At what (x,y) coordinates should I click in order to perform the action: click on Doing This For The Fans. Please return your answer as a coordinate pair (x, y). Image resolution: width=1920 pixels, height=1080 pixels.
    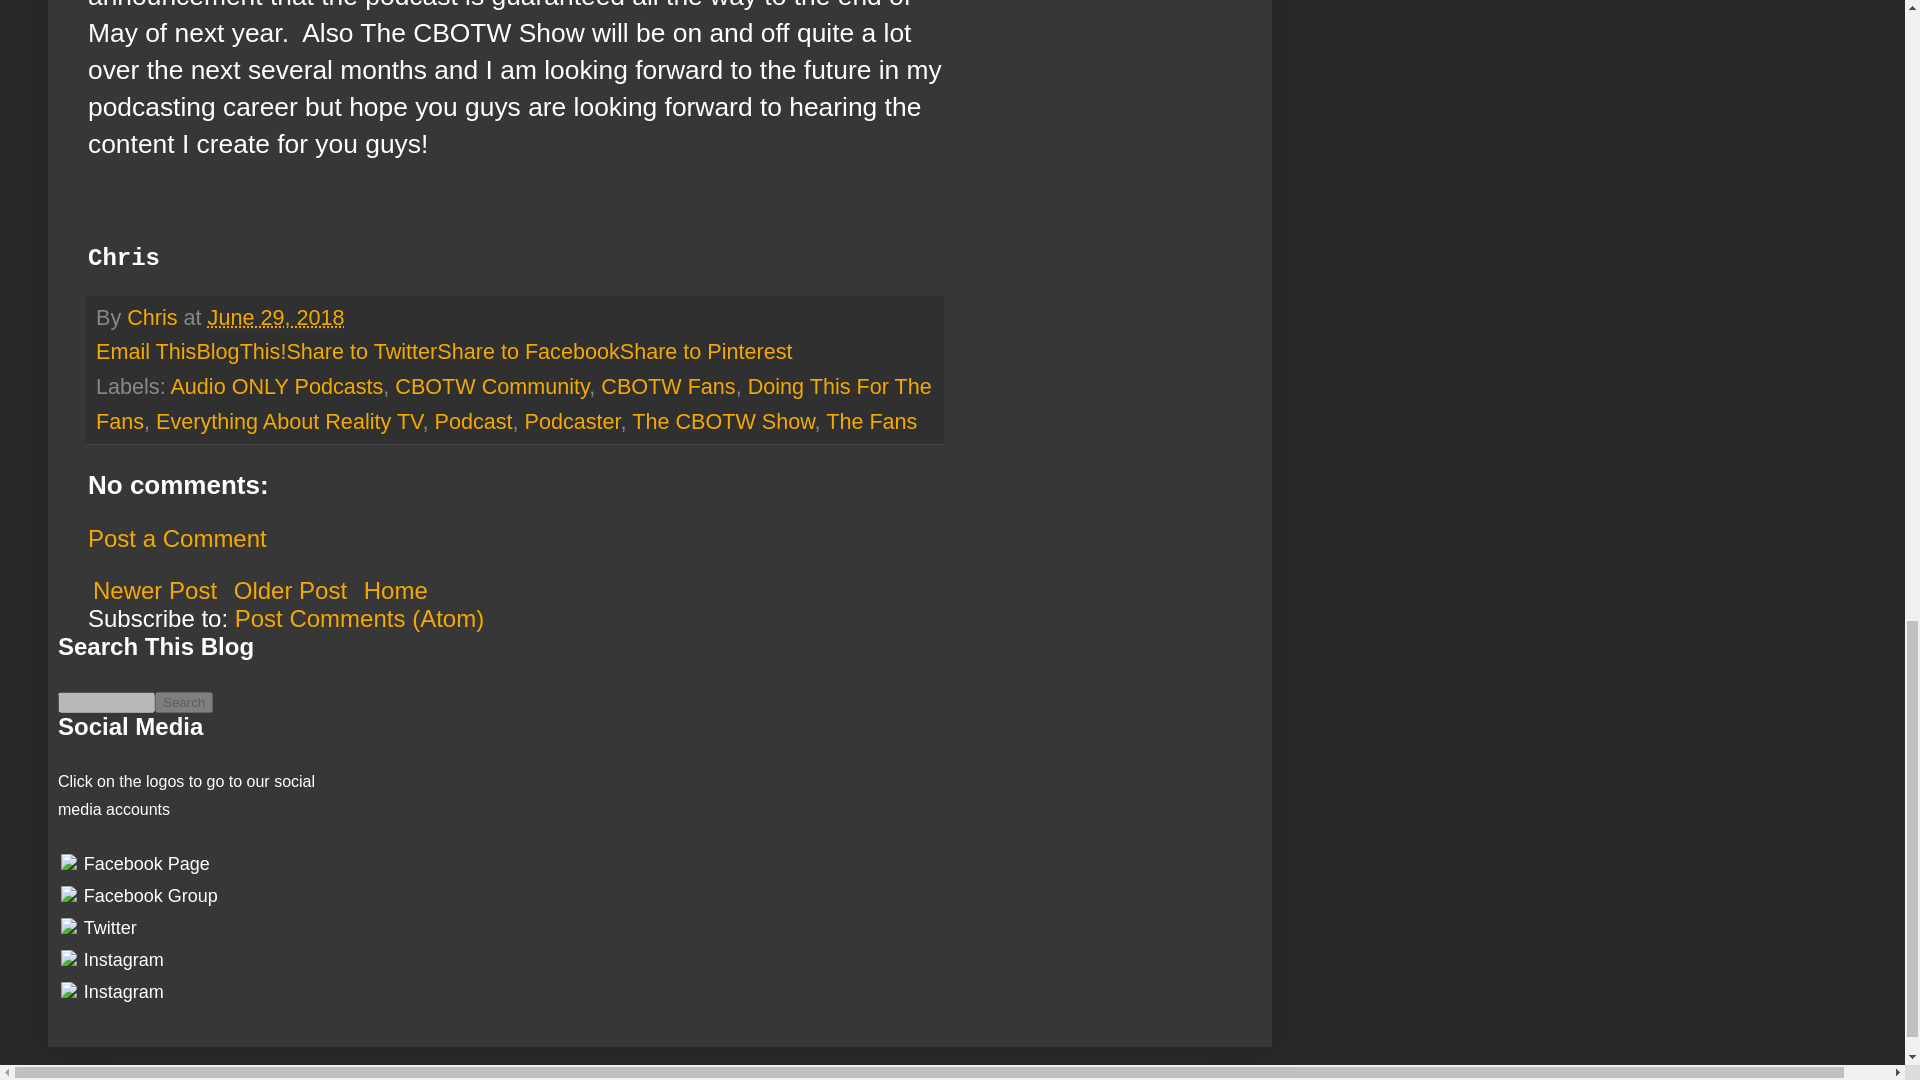
    Looking at the image, I should click on (514, 404).